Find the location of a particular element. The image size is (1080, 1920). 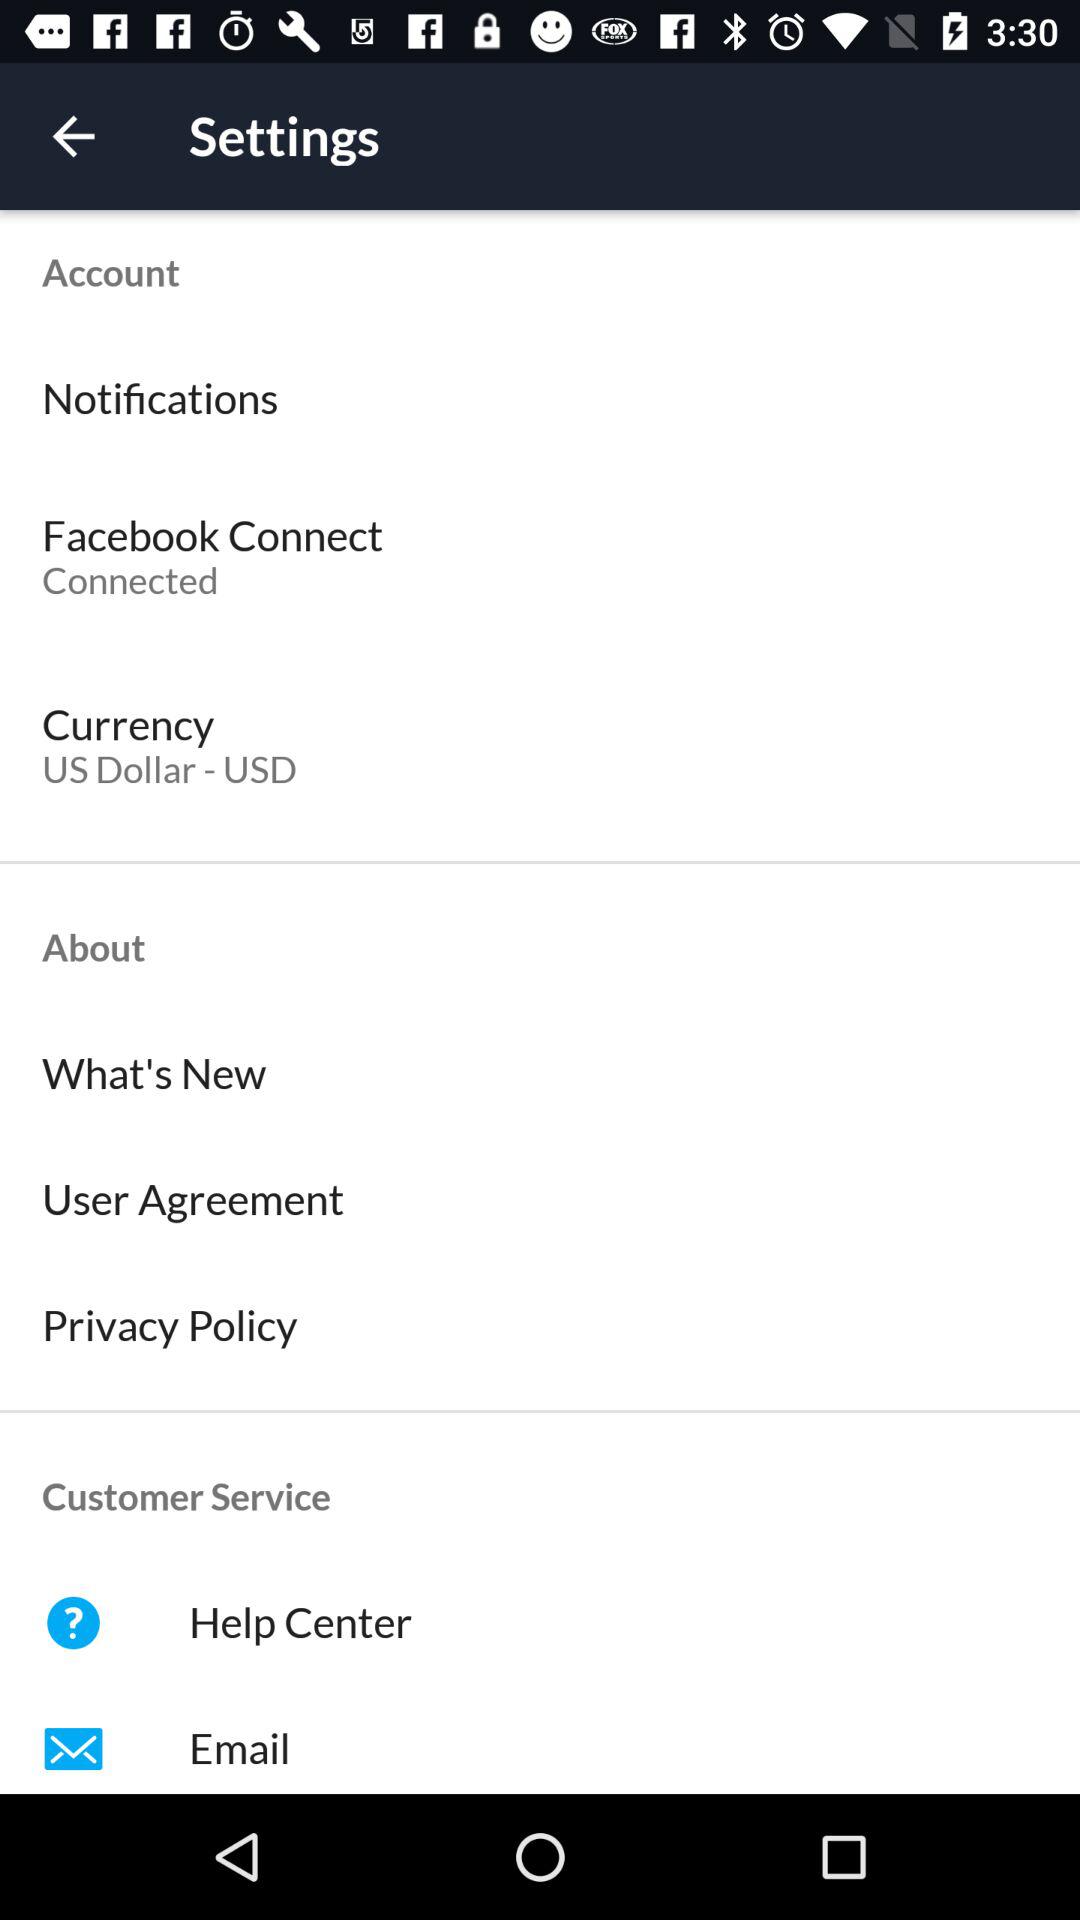

turn on icon above email is located at coordinates (540, 1623).